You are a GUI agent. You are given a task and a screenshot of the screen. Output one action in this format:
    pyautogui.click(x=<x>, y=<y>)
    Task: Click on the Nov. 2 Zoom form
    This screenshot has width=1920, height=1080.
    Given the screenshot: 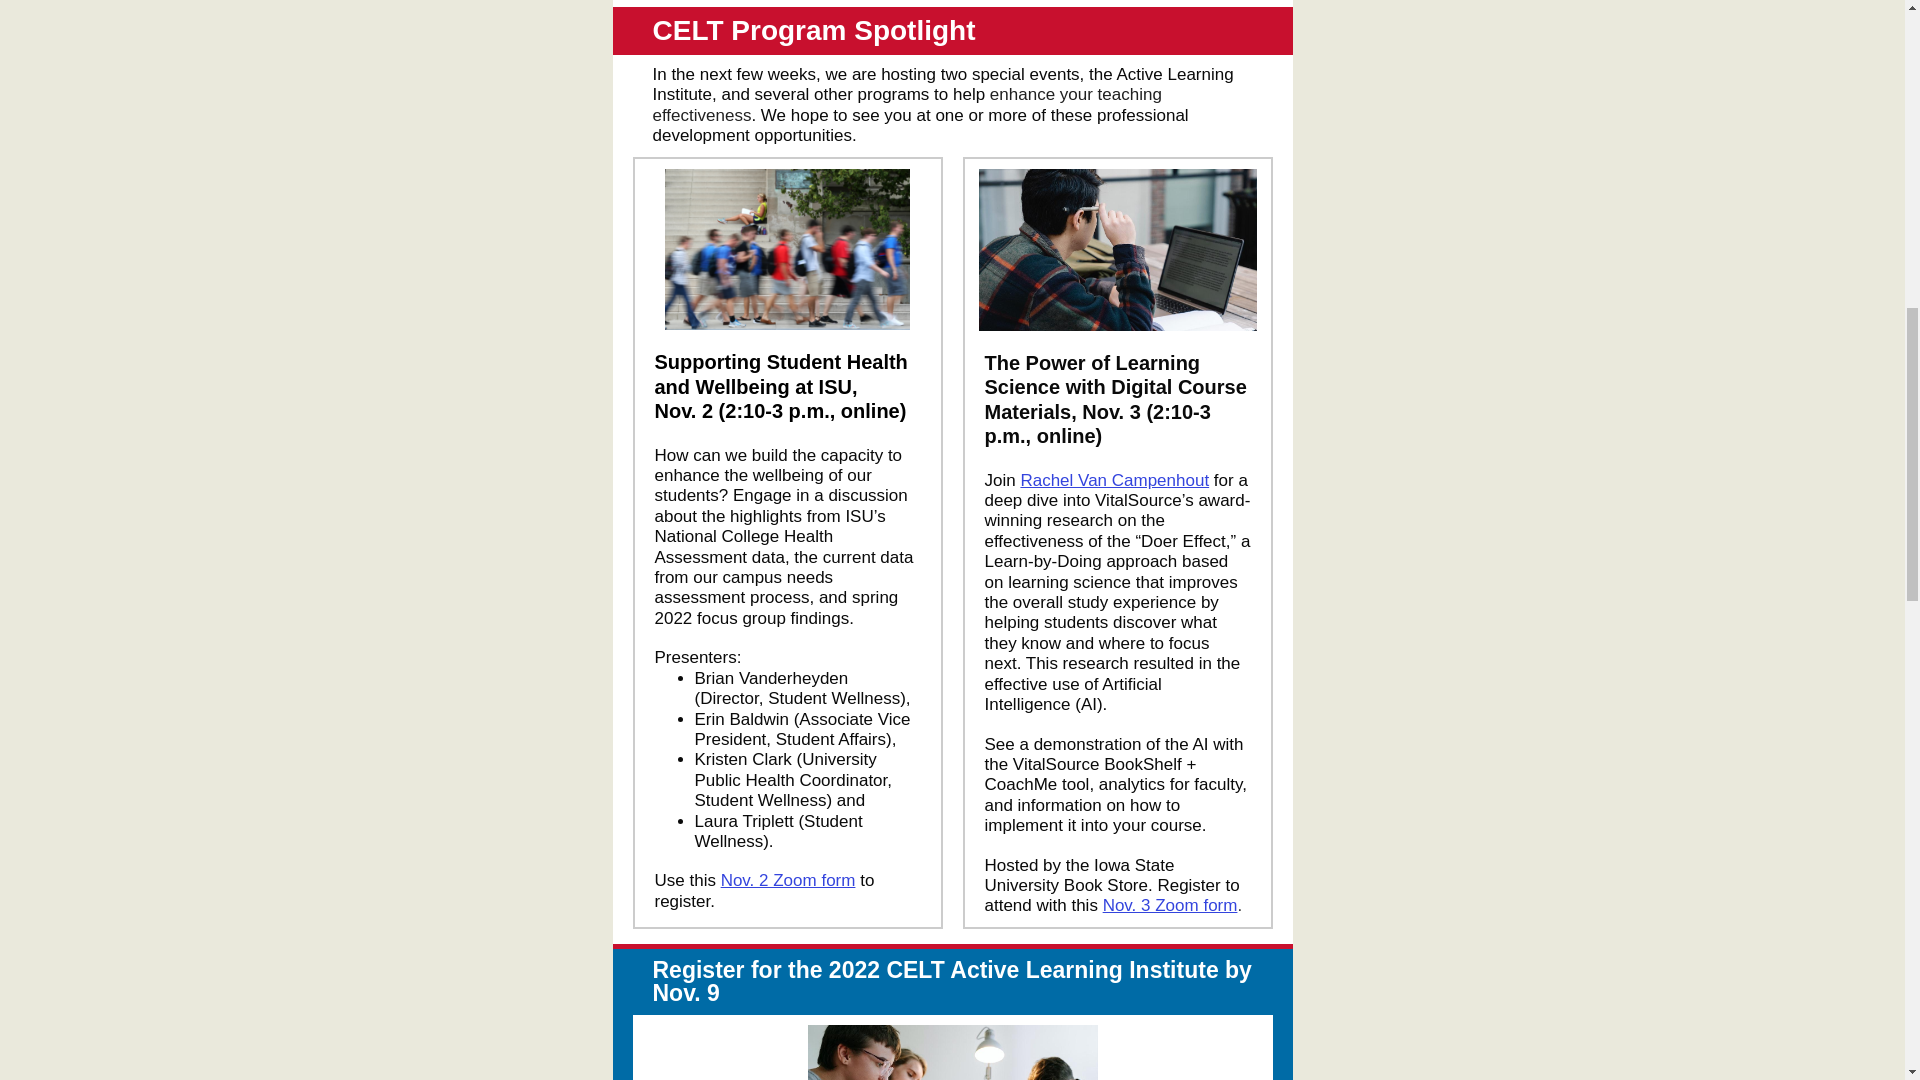 What is the action you would take?
    pyautogui.click(x=788, y=880)
    